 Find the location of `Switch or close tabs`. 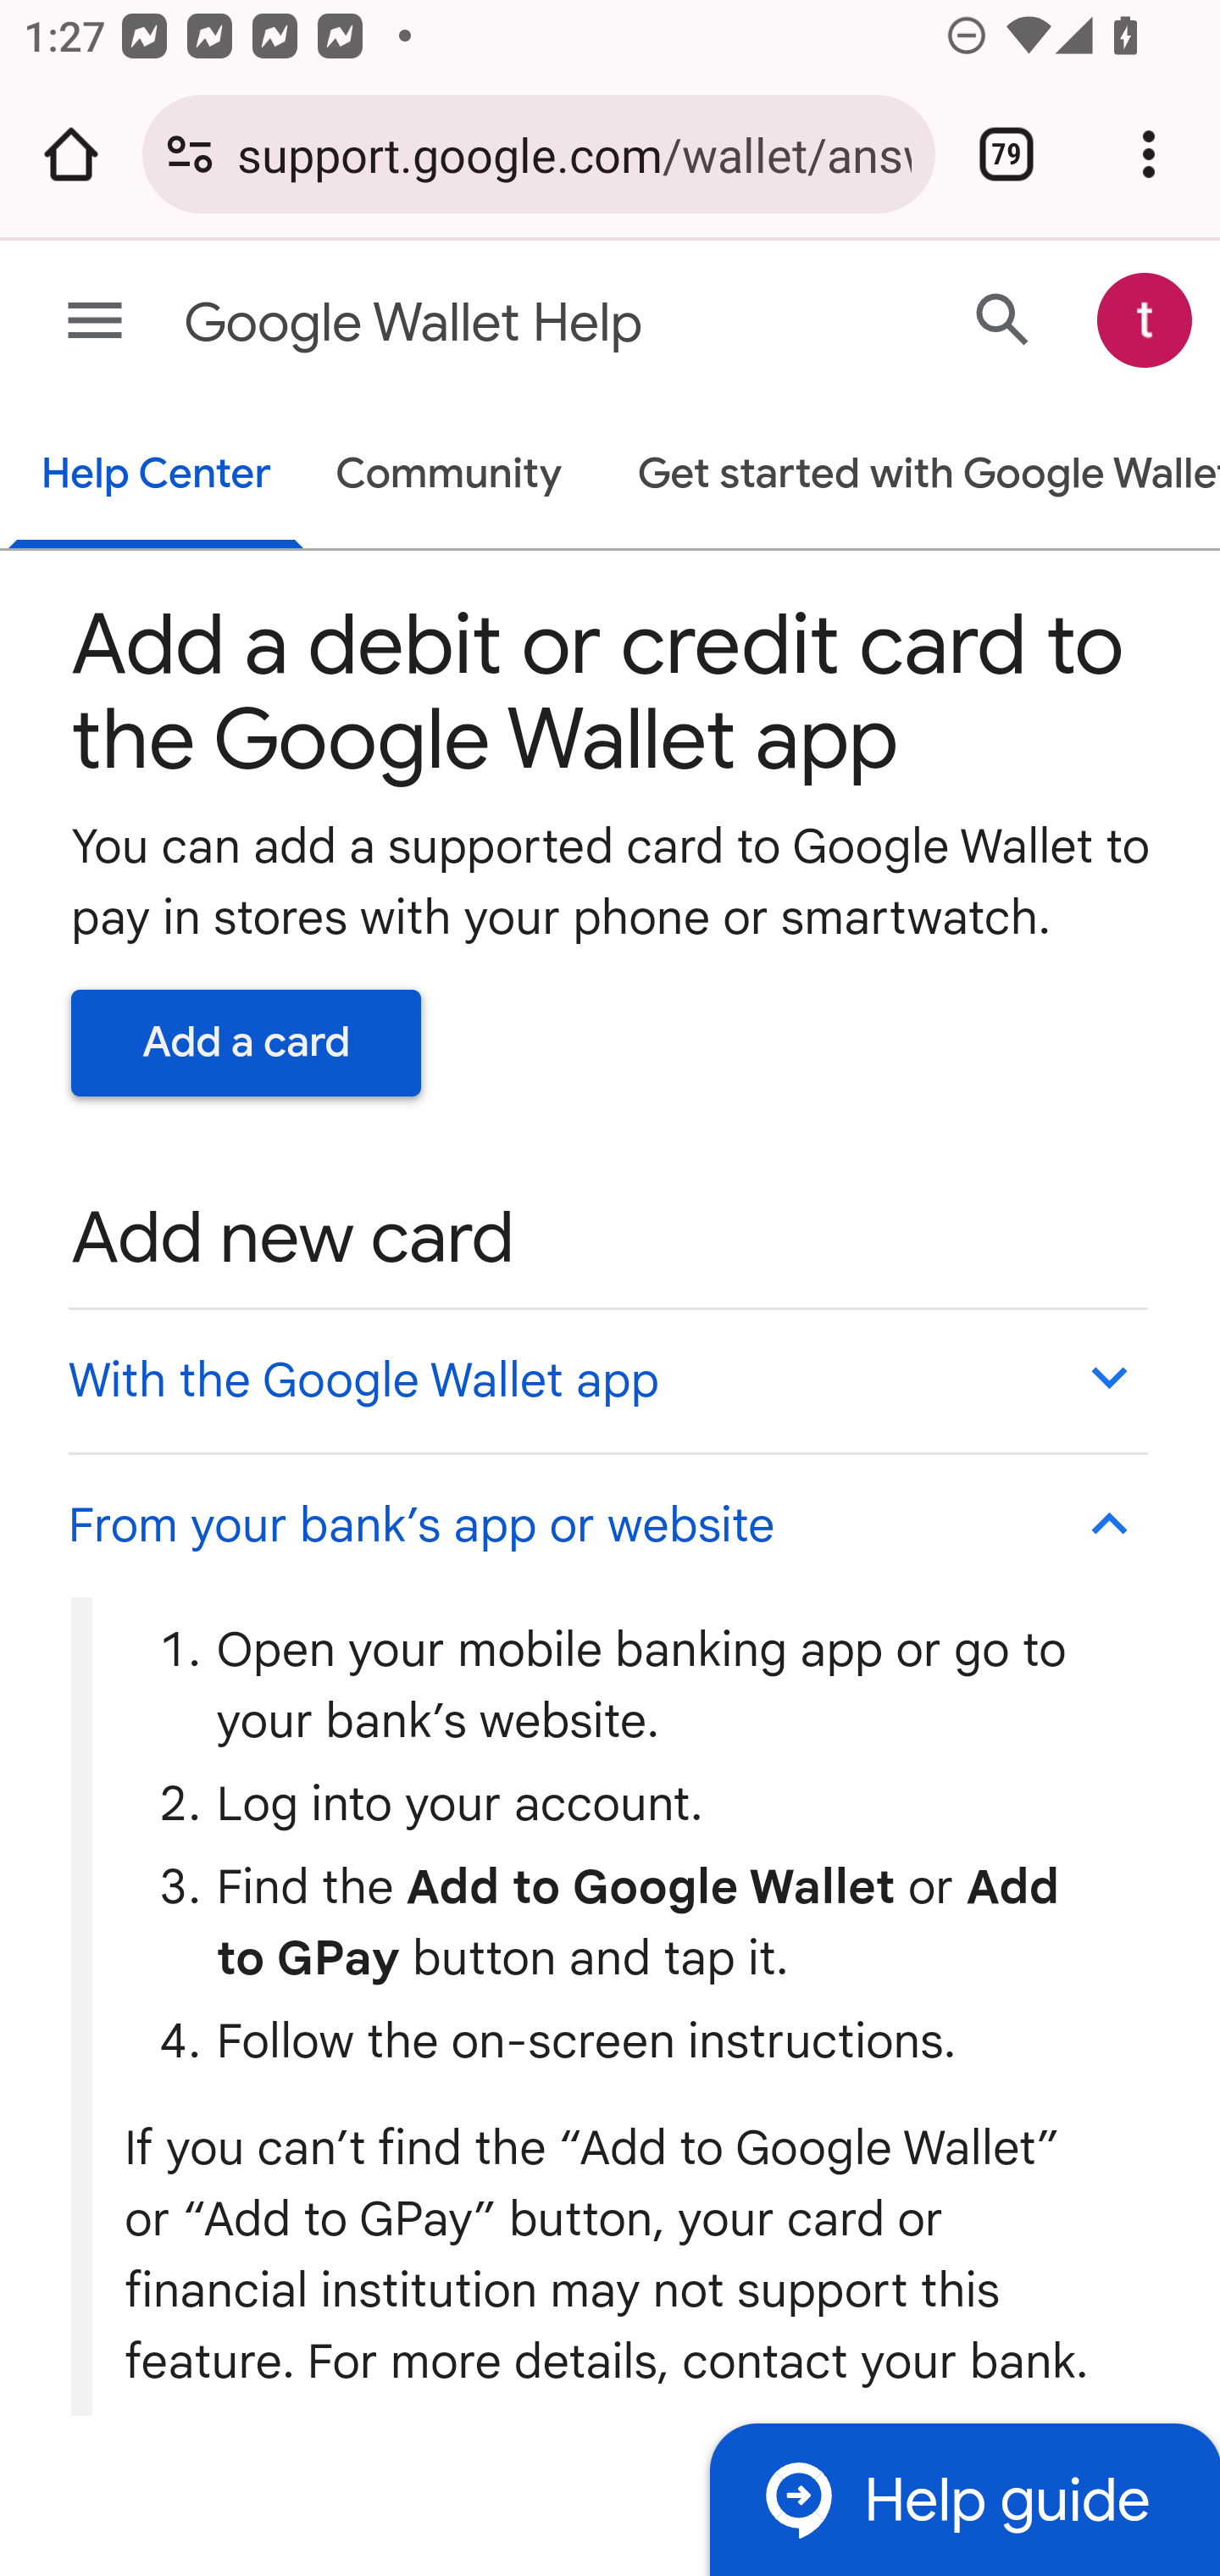

Switch or close tabs is located at coordinates (1006, 154).